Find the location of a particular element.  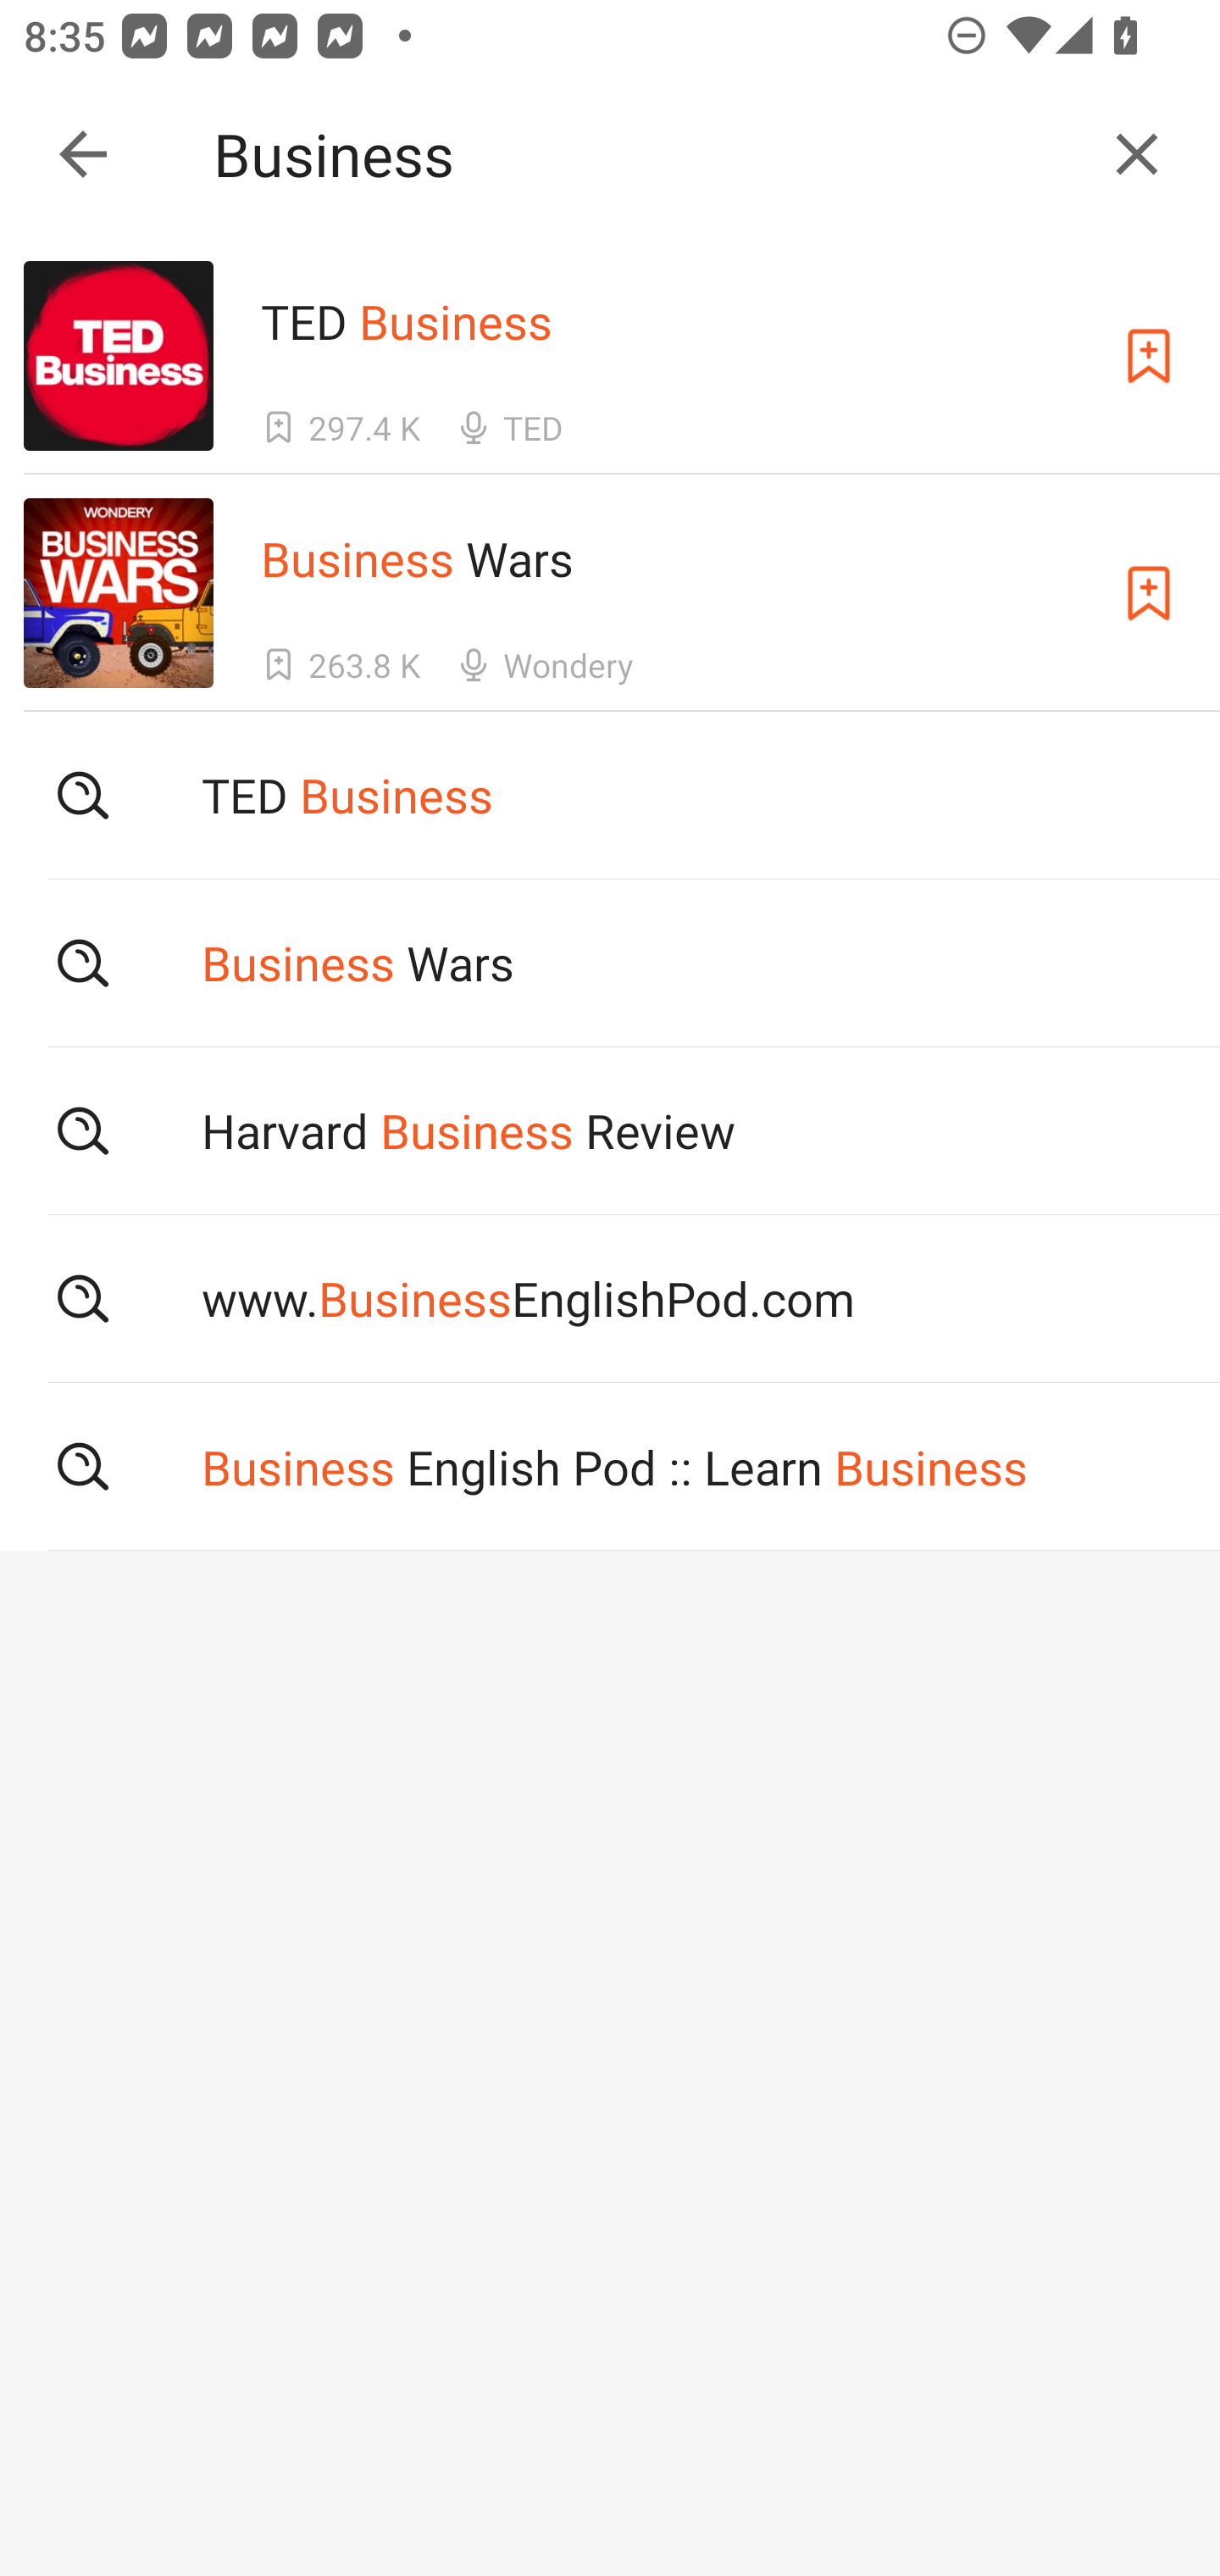

Subscribe is located at coordinates (1149, 591).